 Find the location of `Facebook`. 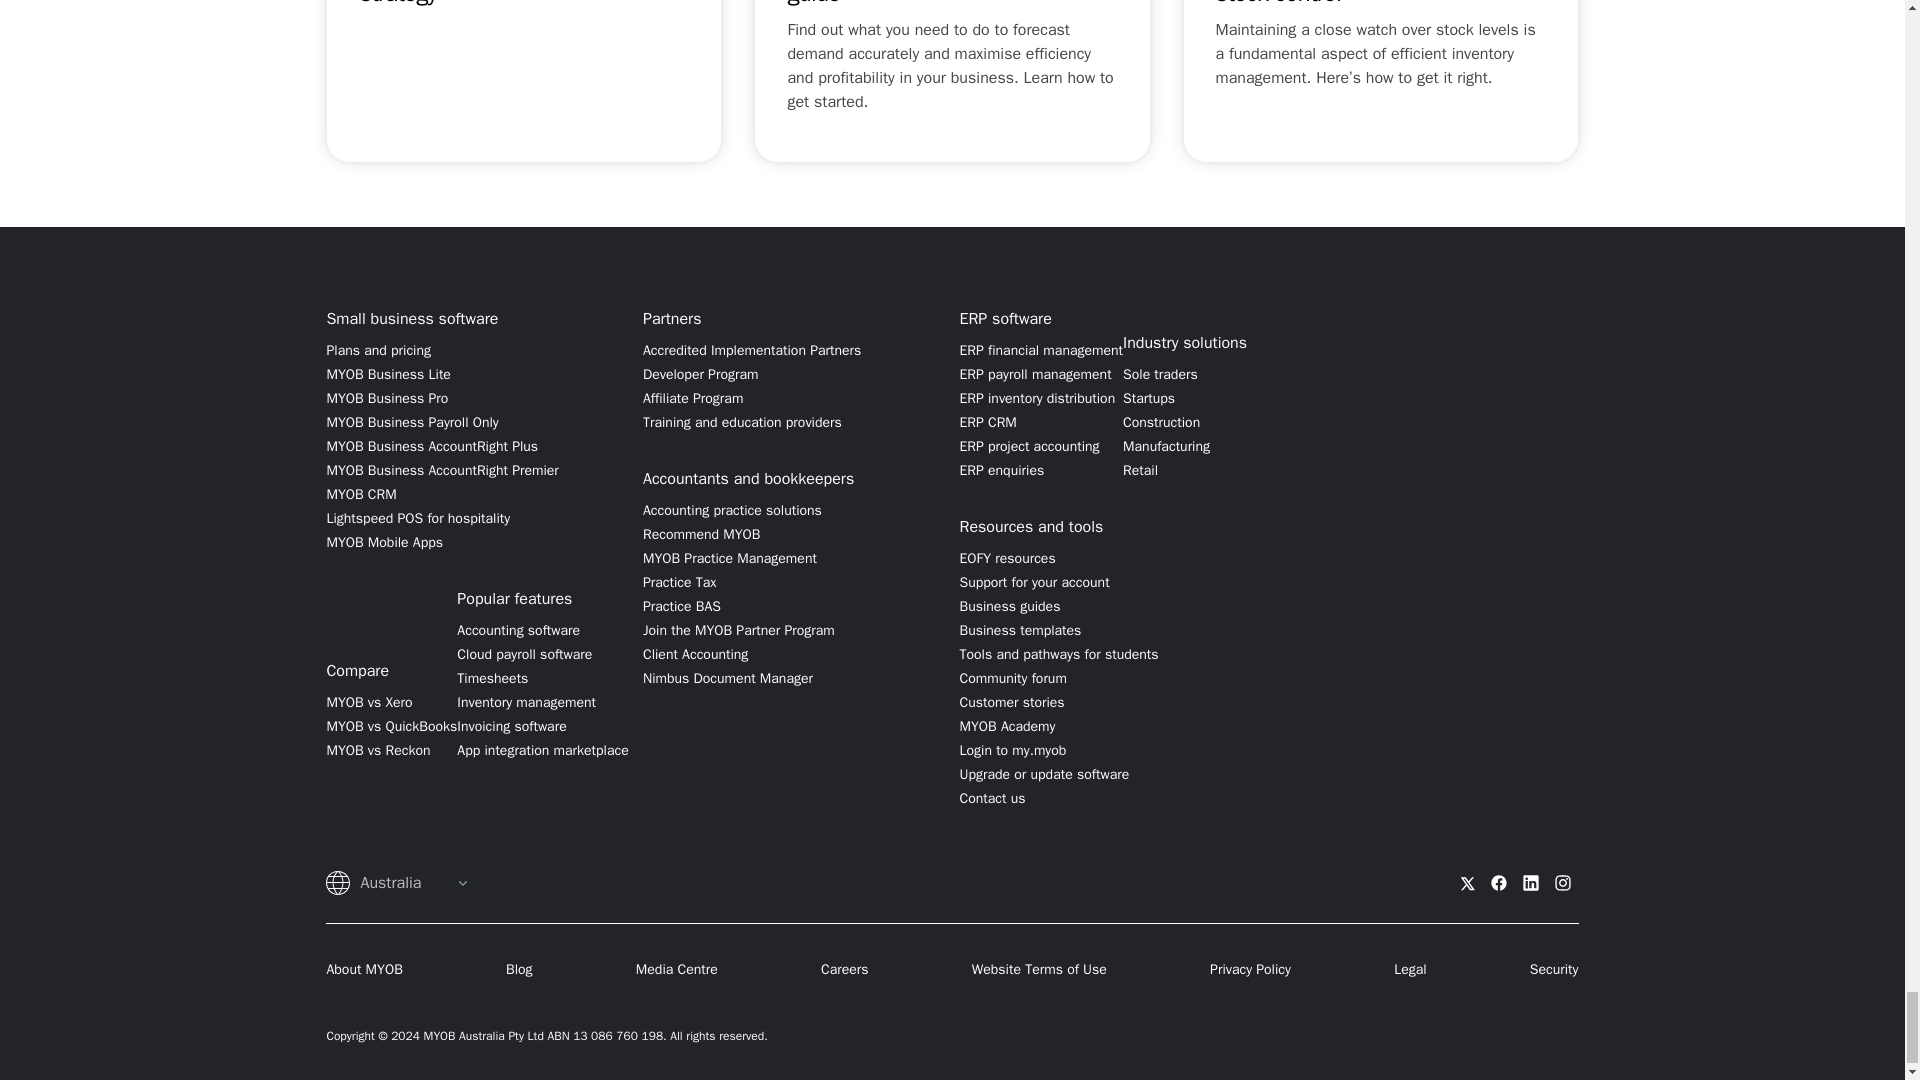

Facebook is located at coordinates (1499, 882).